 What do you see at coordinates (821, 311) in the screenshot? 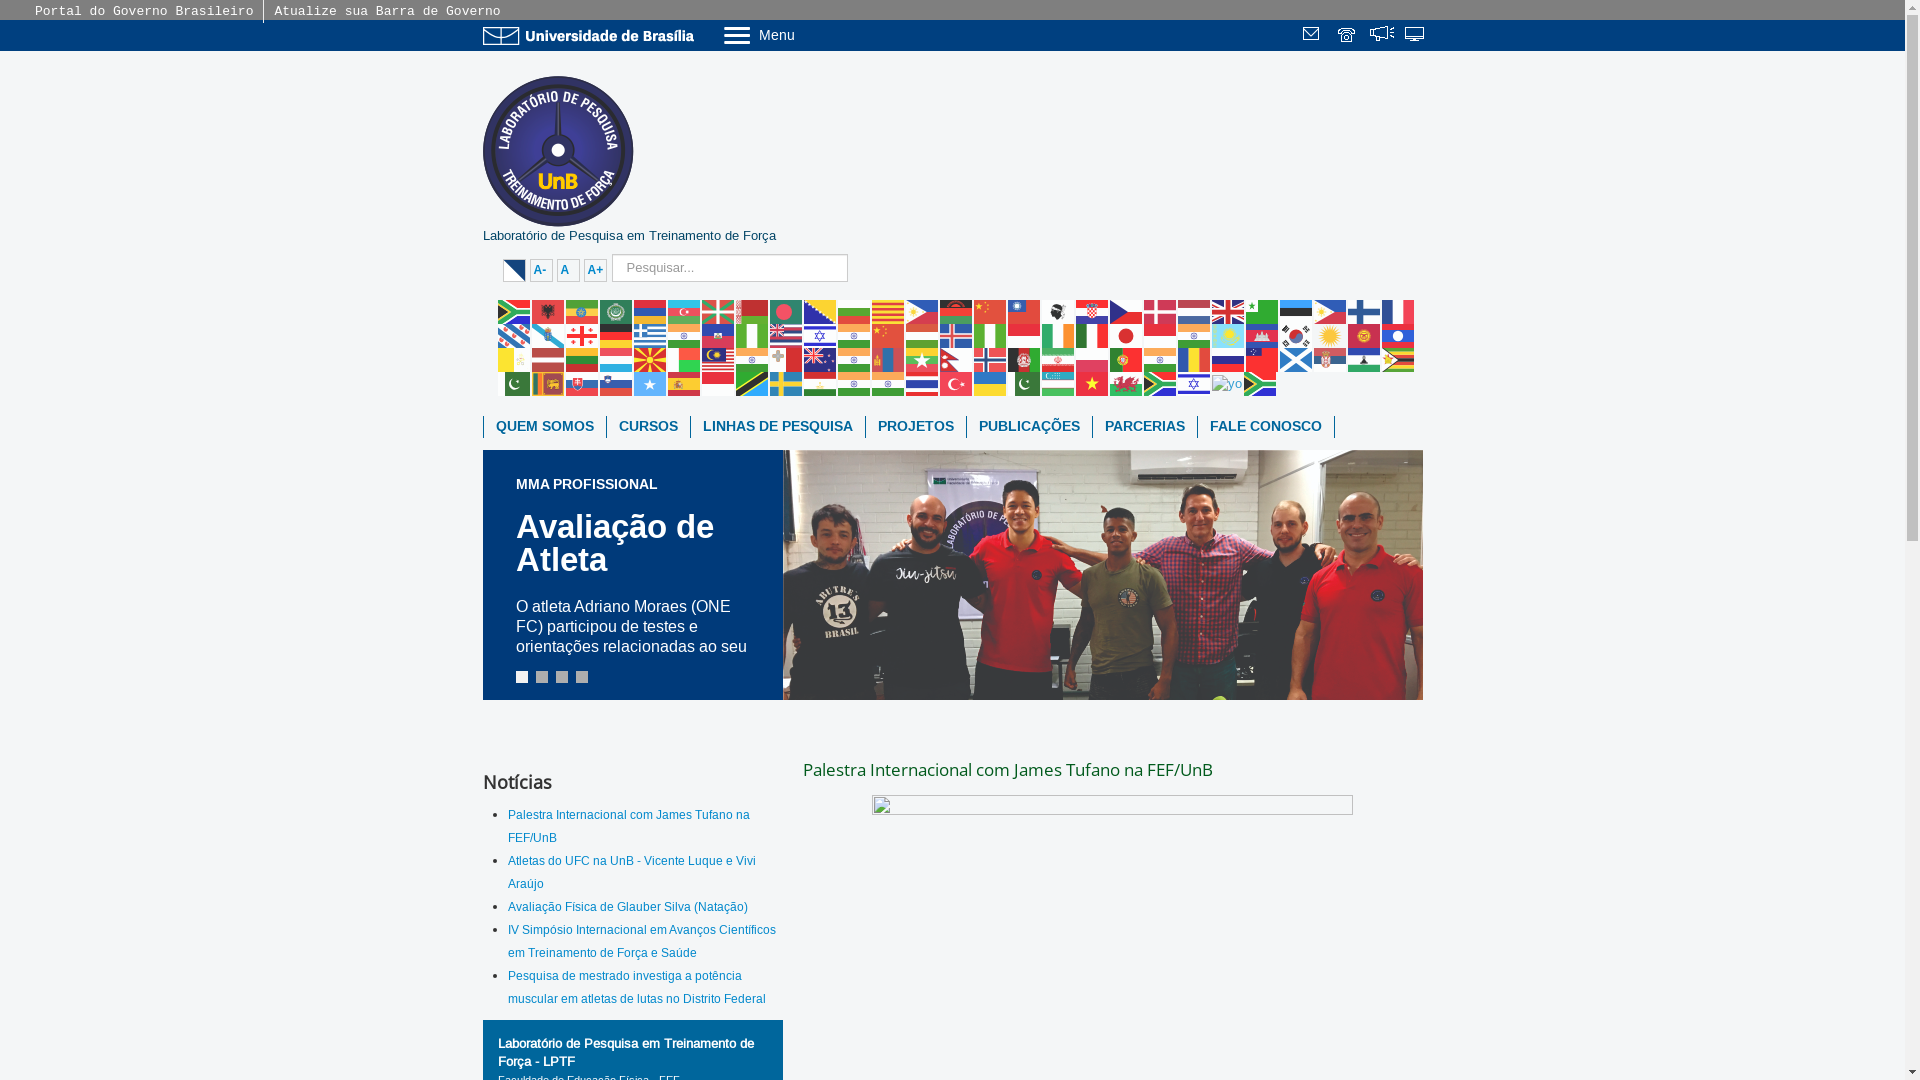
I see `Bosnian` at bounding box center [821, 311].